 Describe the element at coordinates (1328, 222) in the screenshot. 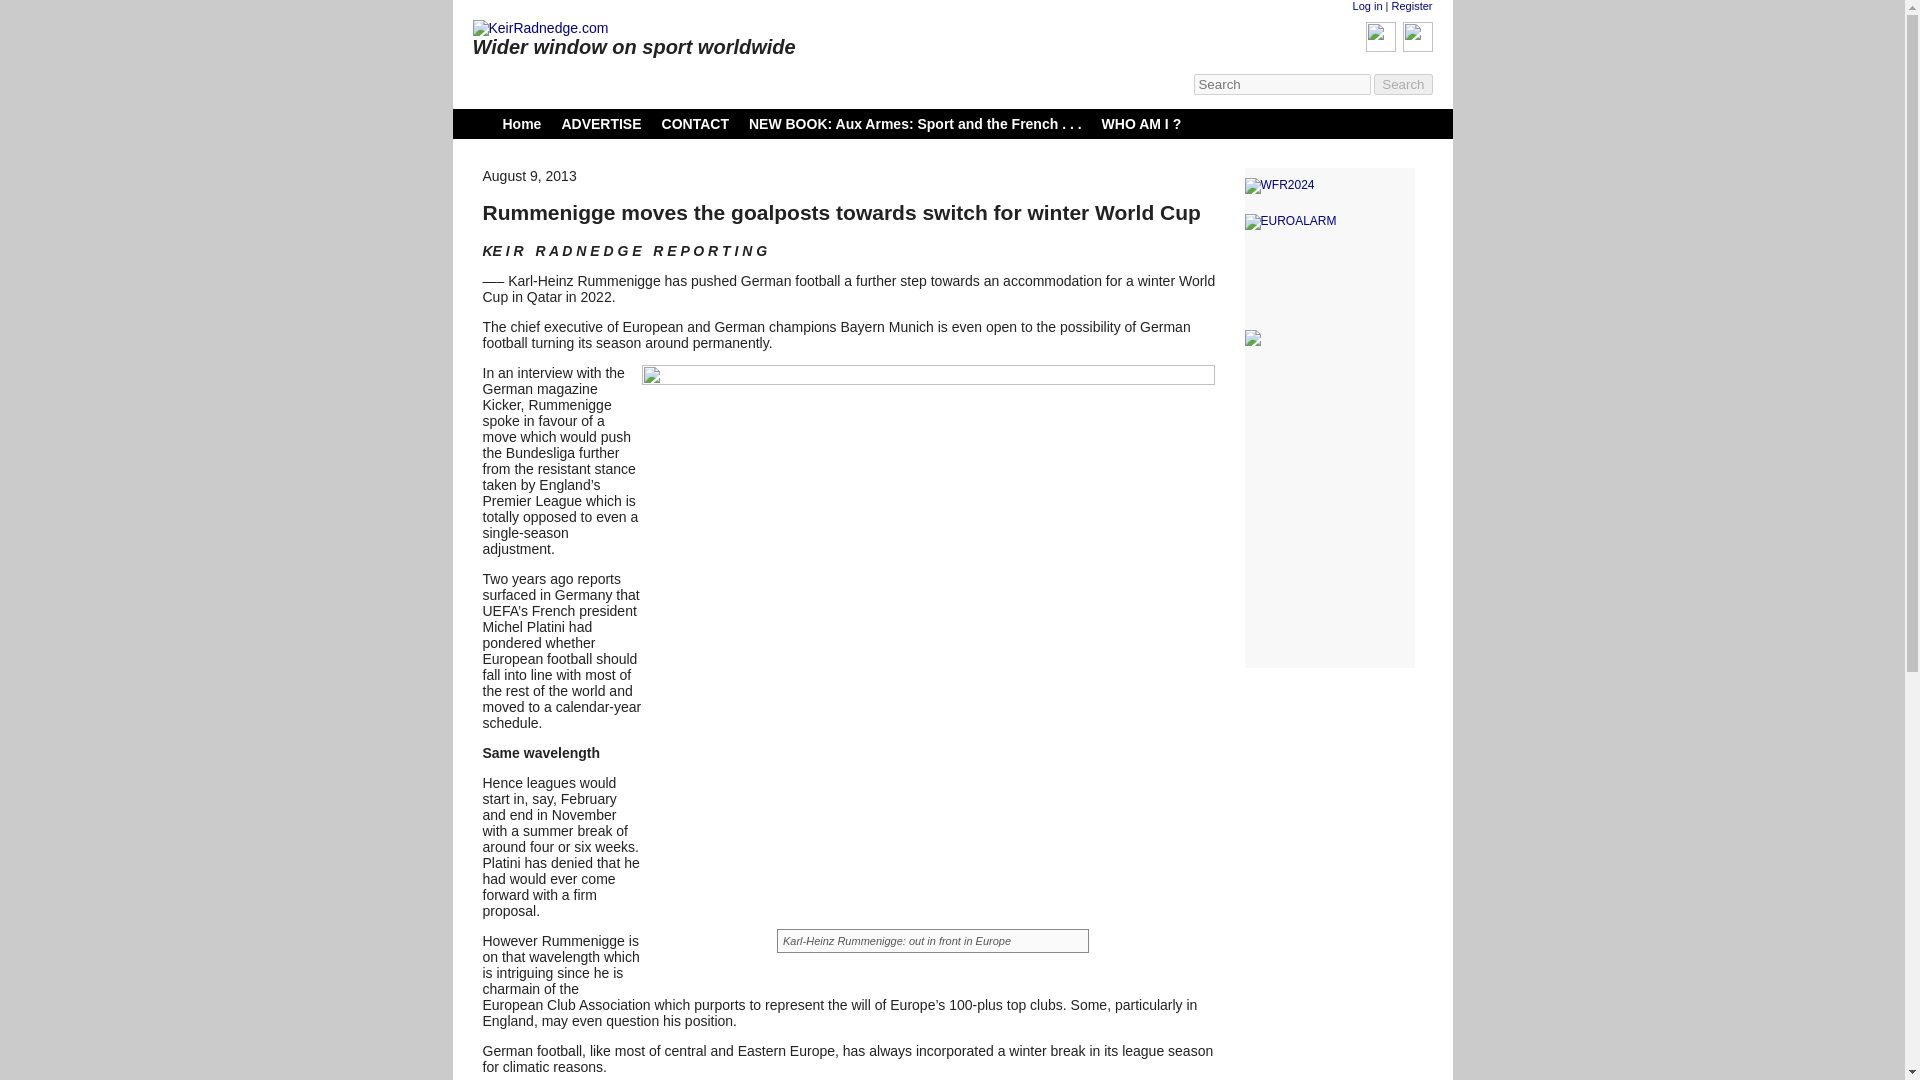

I see `EUROALARM` at that location.